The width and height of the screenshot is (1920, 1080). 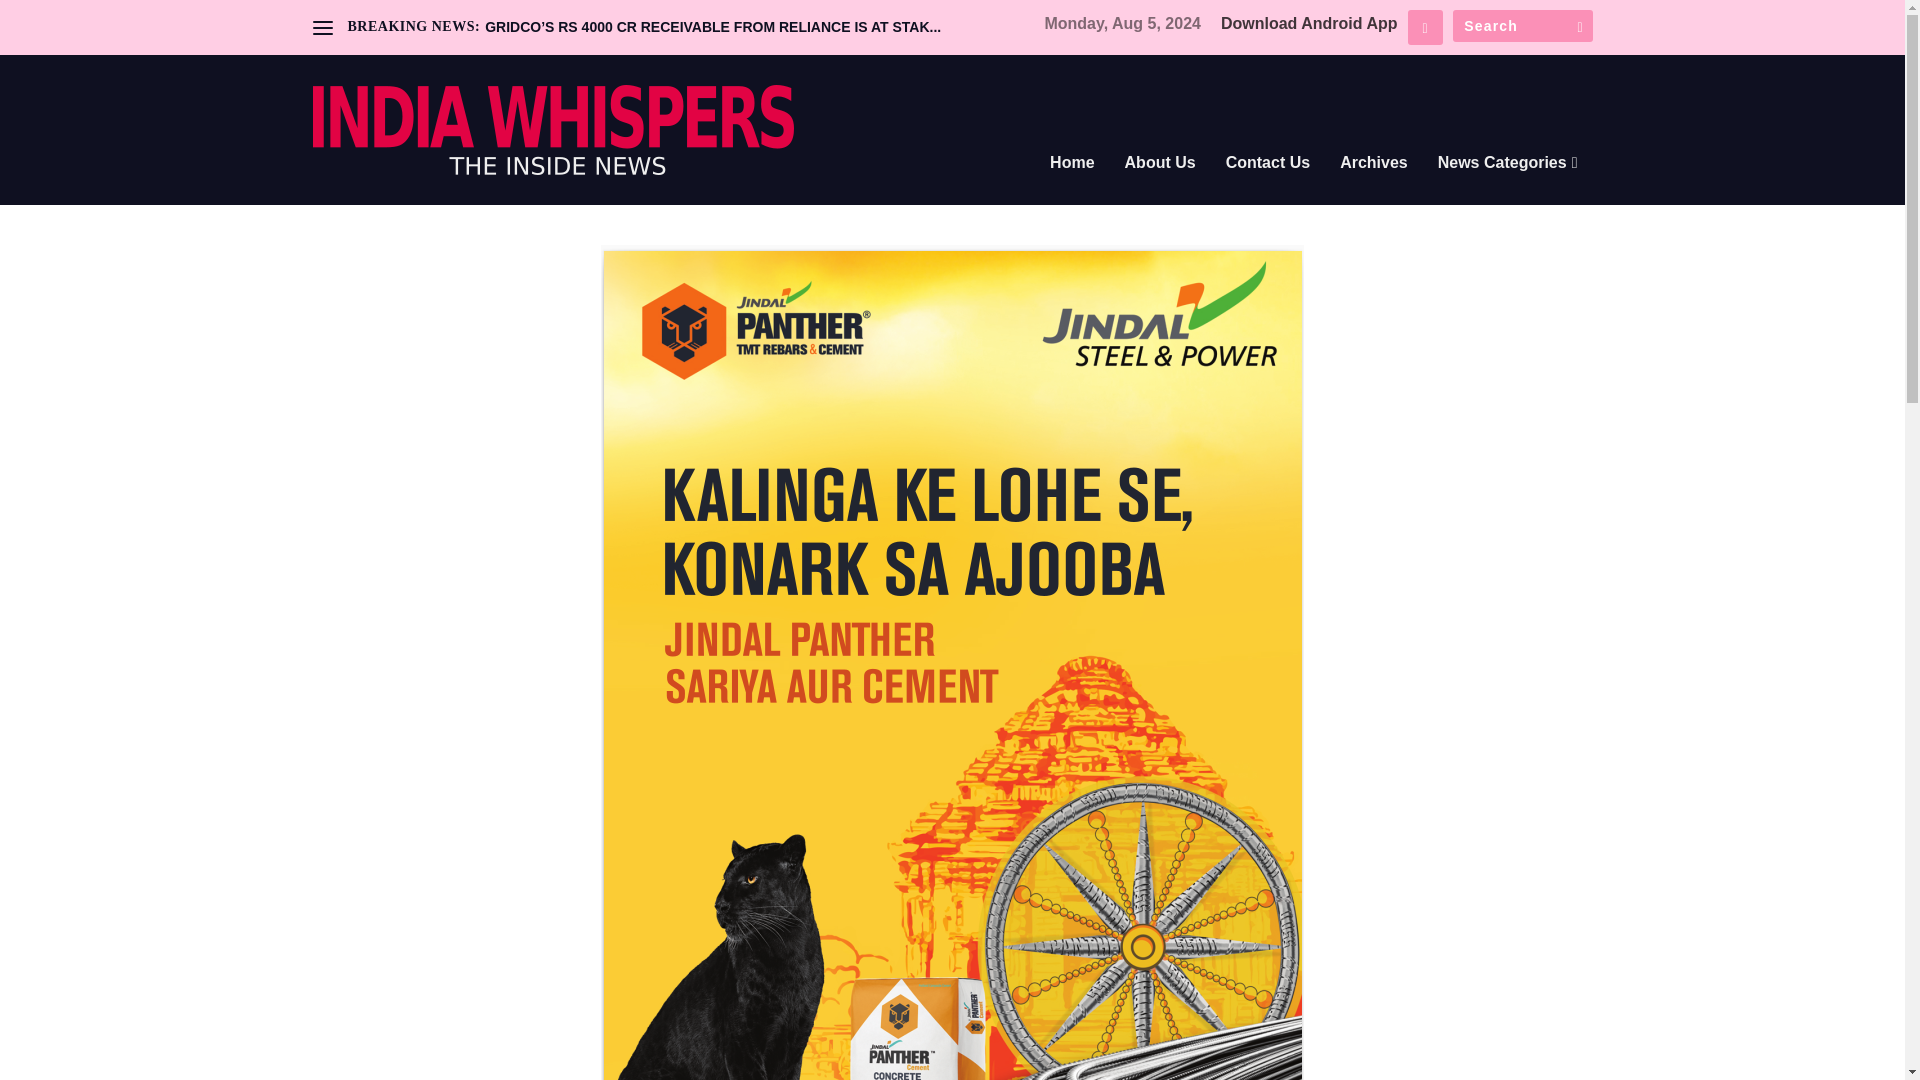 What do you see at coordinates (1521, 26) in the screenshot?
I see `Search for:` at bounding box center [1521, 26].